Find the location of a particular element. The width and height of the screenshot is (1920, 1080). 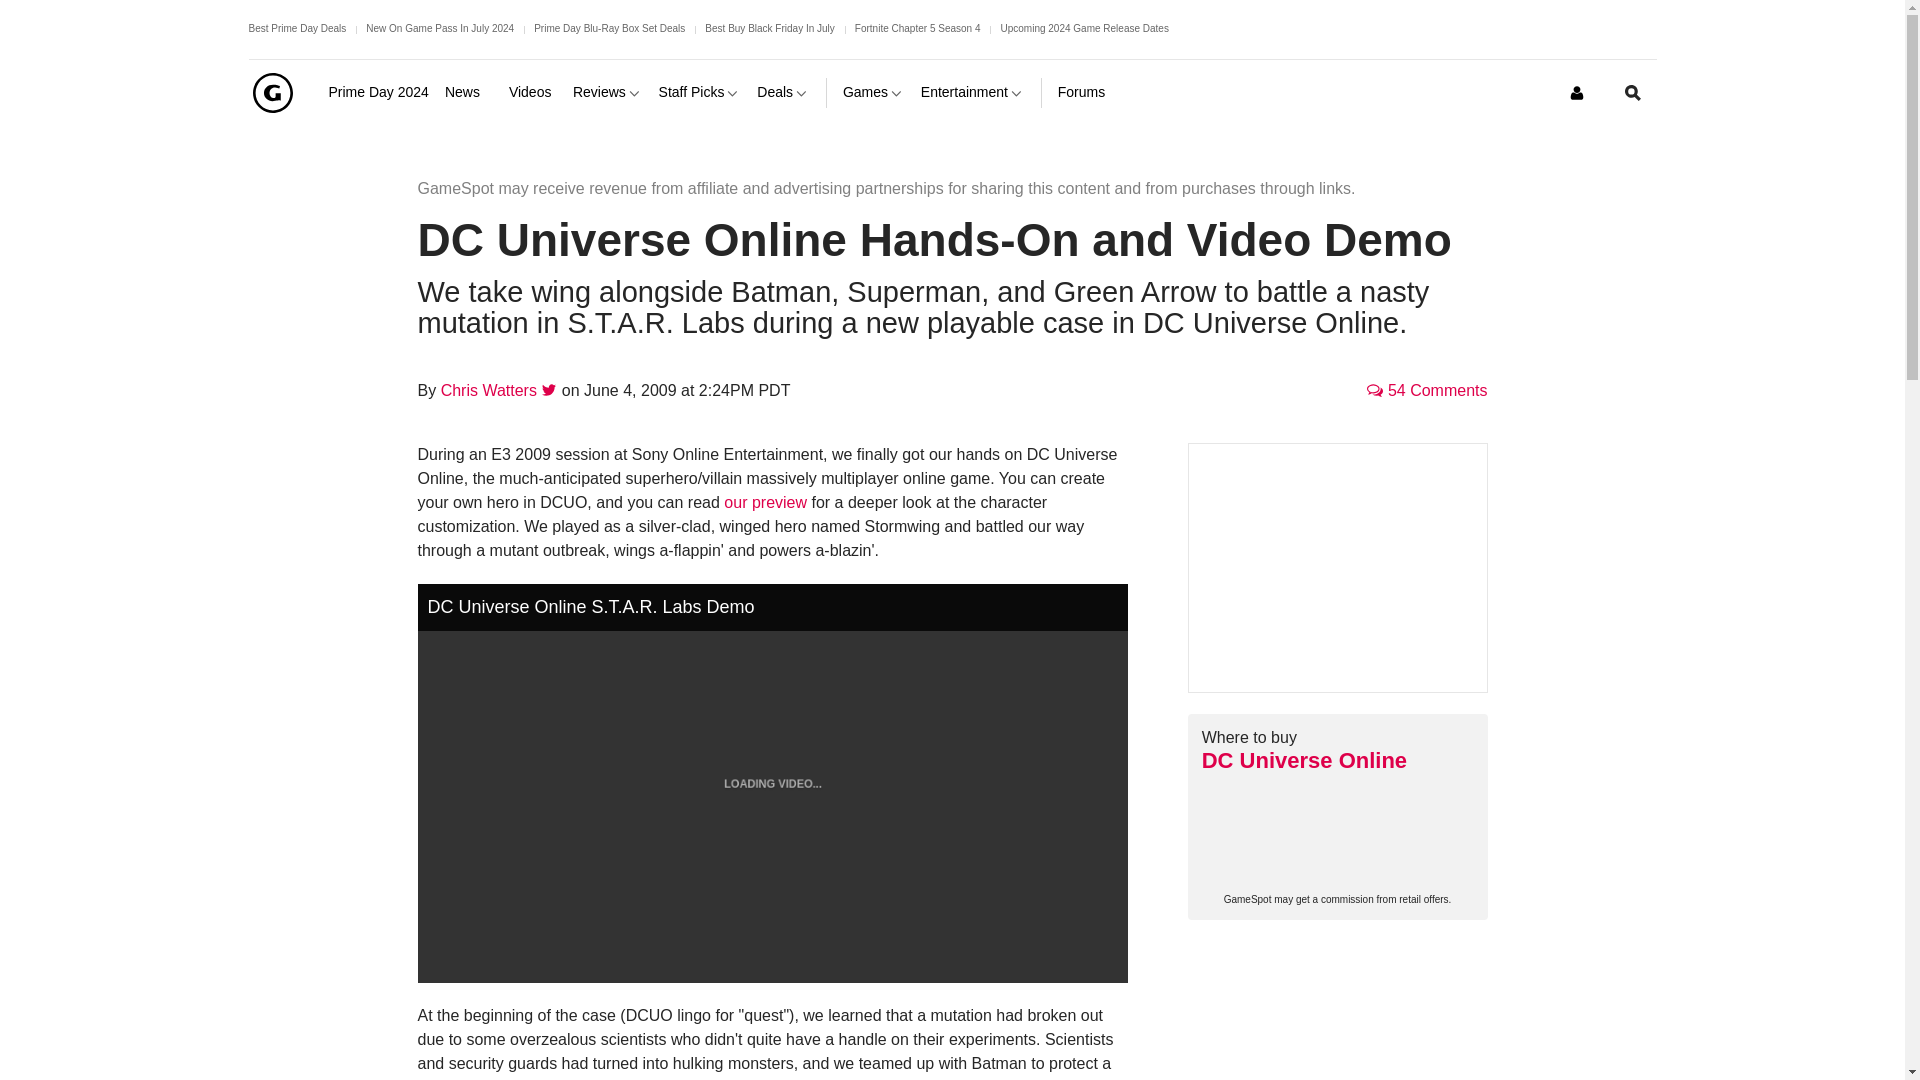

GameSpot is located at coordinates (271, 92).